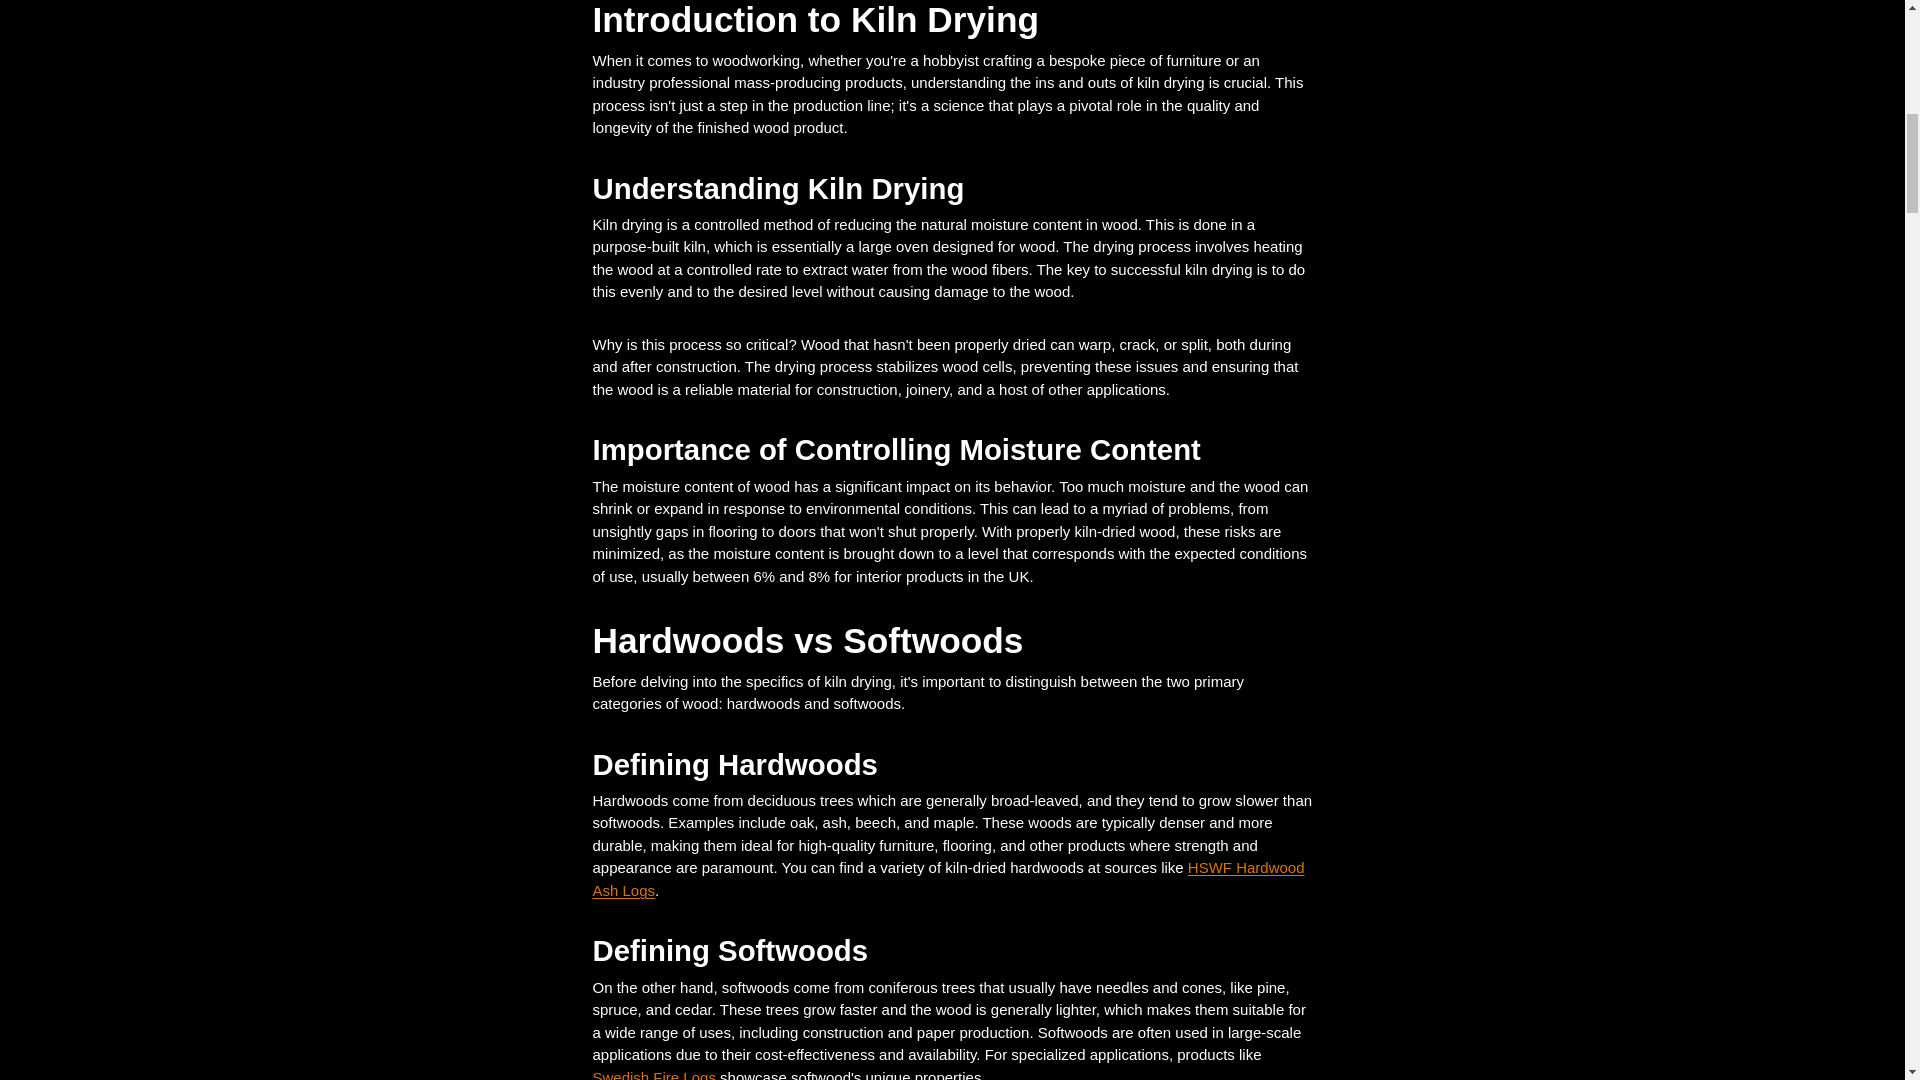 This screenshot has width=1920, height=1080. Describe the element at coordinates (947, 878) in the screenshot. I see `HSWF Hardwood Ash Logs` at that location.